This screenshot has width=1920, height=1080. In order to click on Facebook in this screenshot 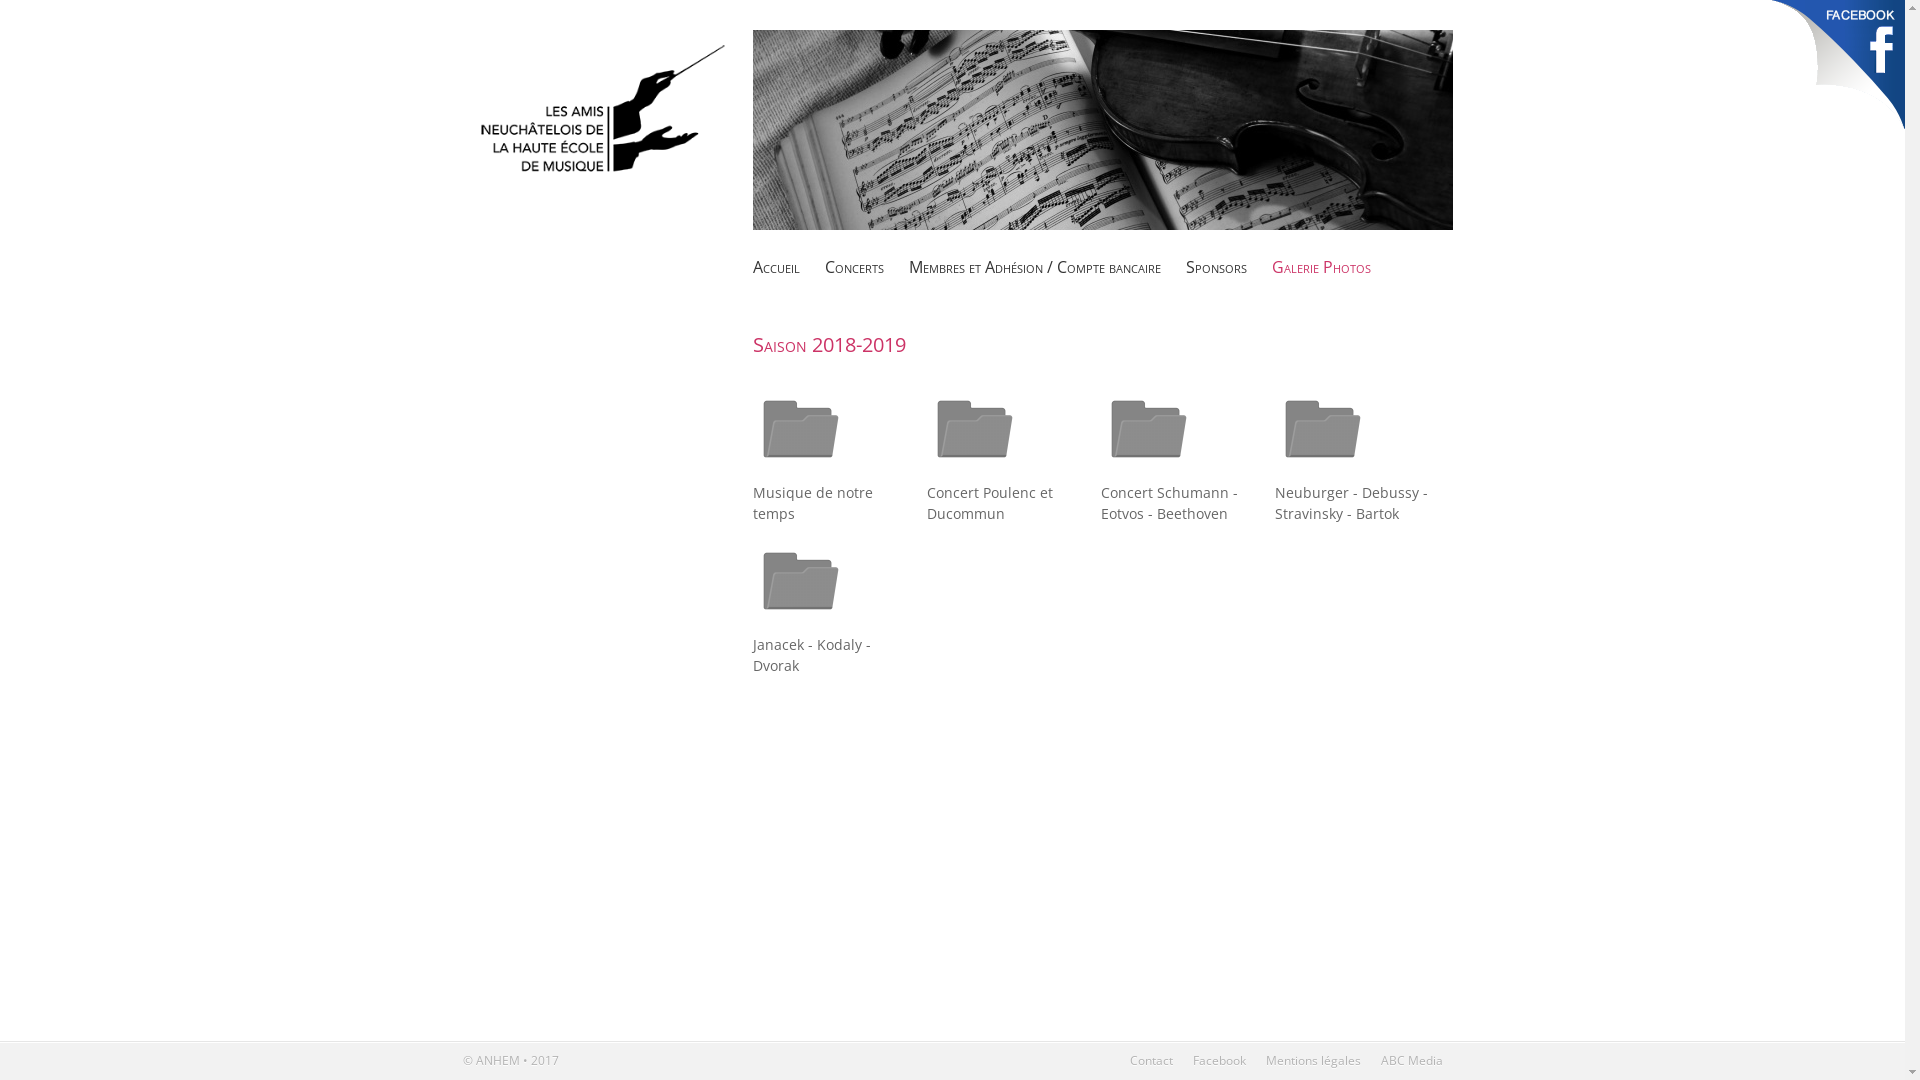, I will do `click(1218, 1060)`.